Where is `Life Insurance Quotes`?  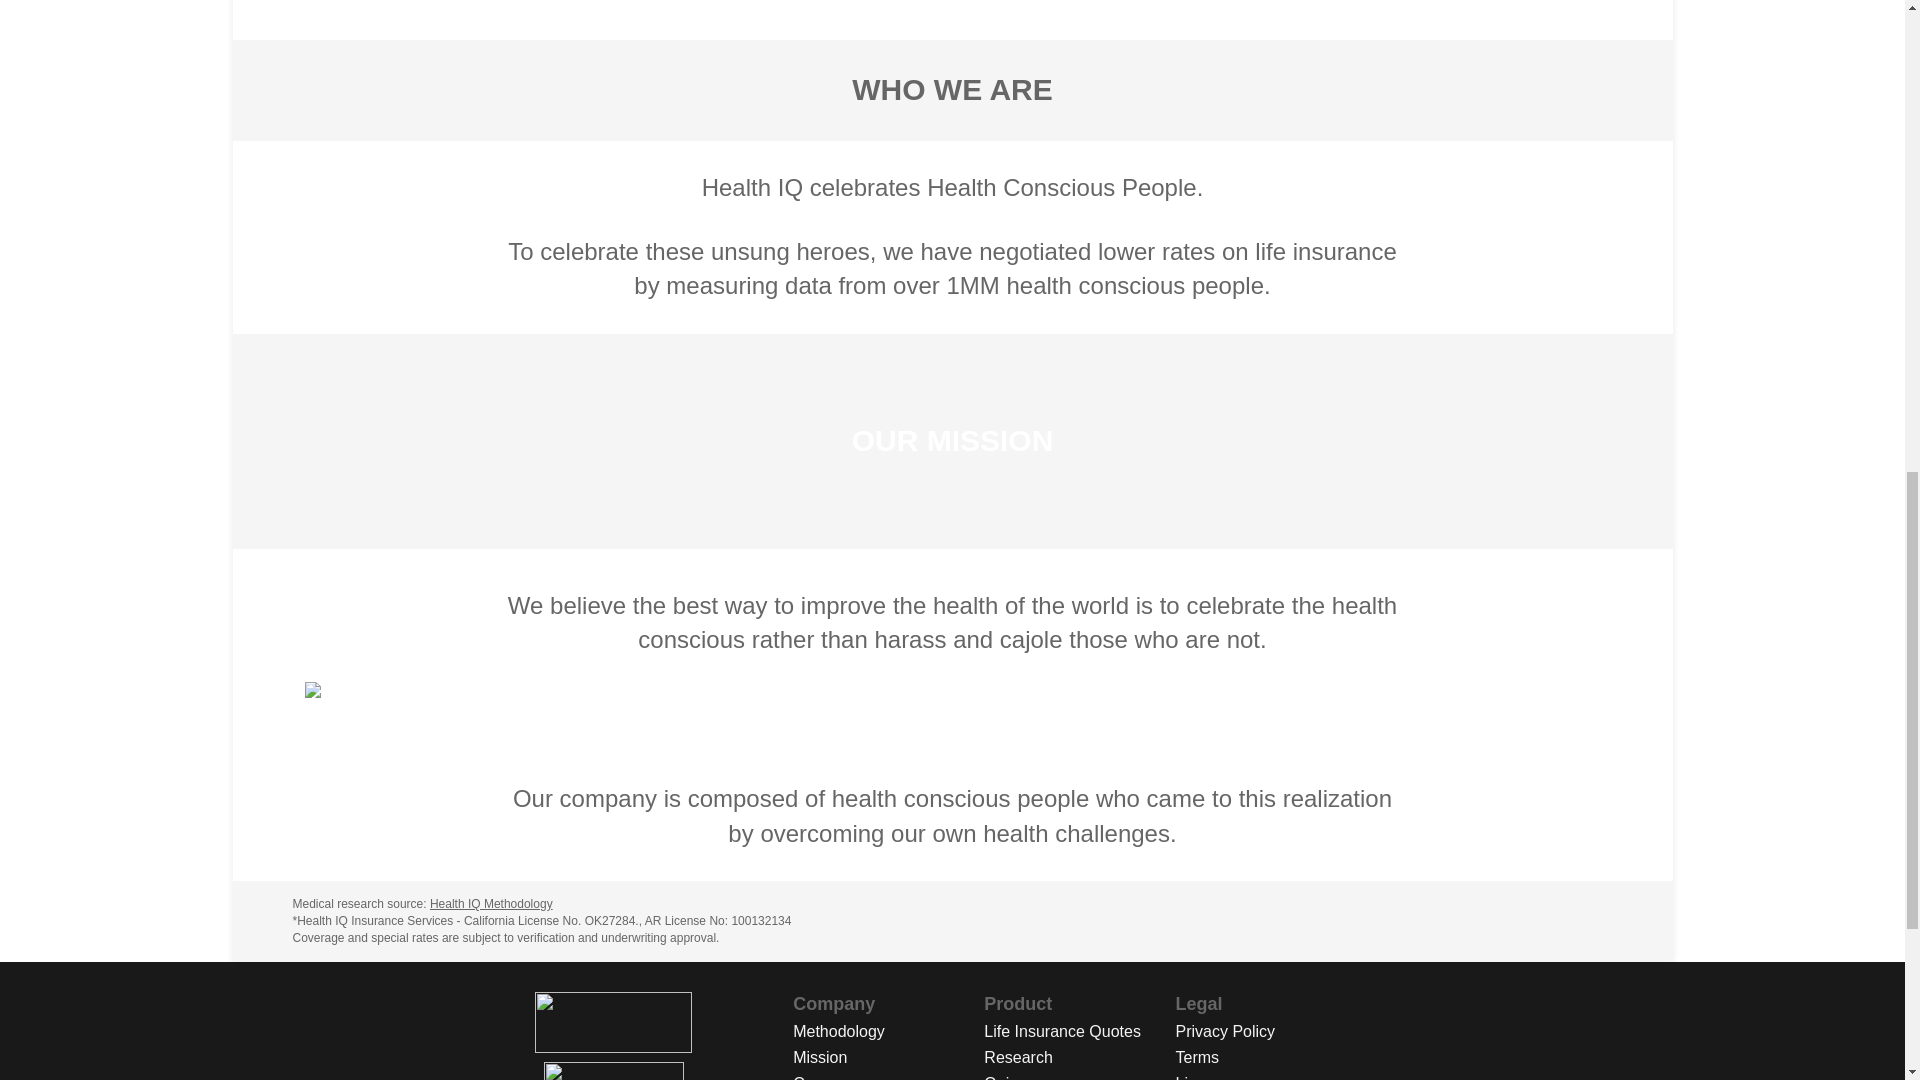
Life Insurance Quotes is located at coordinates (1079, 1032).